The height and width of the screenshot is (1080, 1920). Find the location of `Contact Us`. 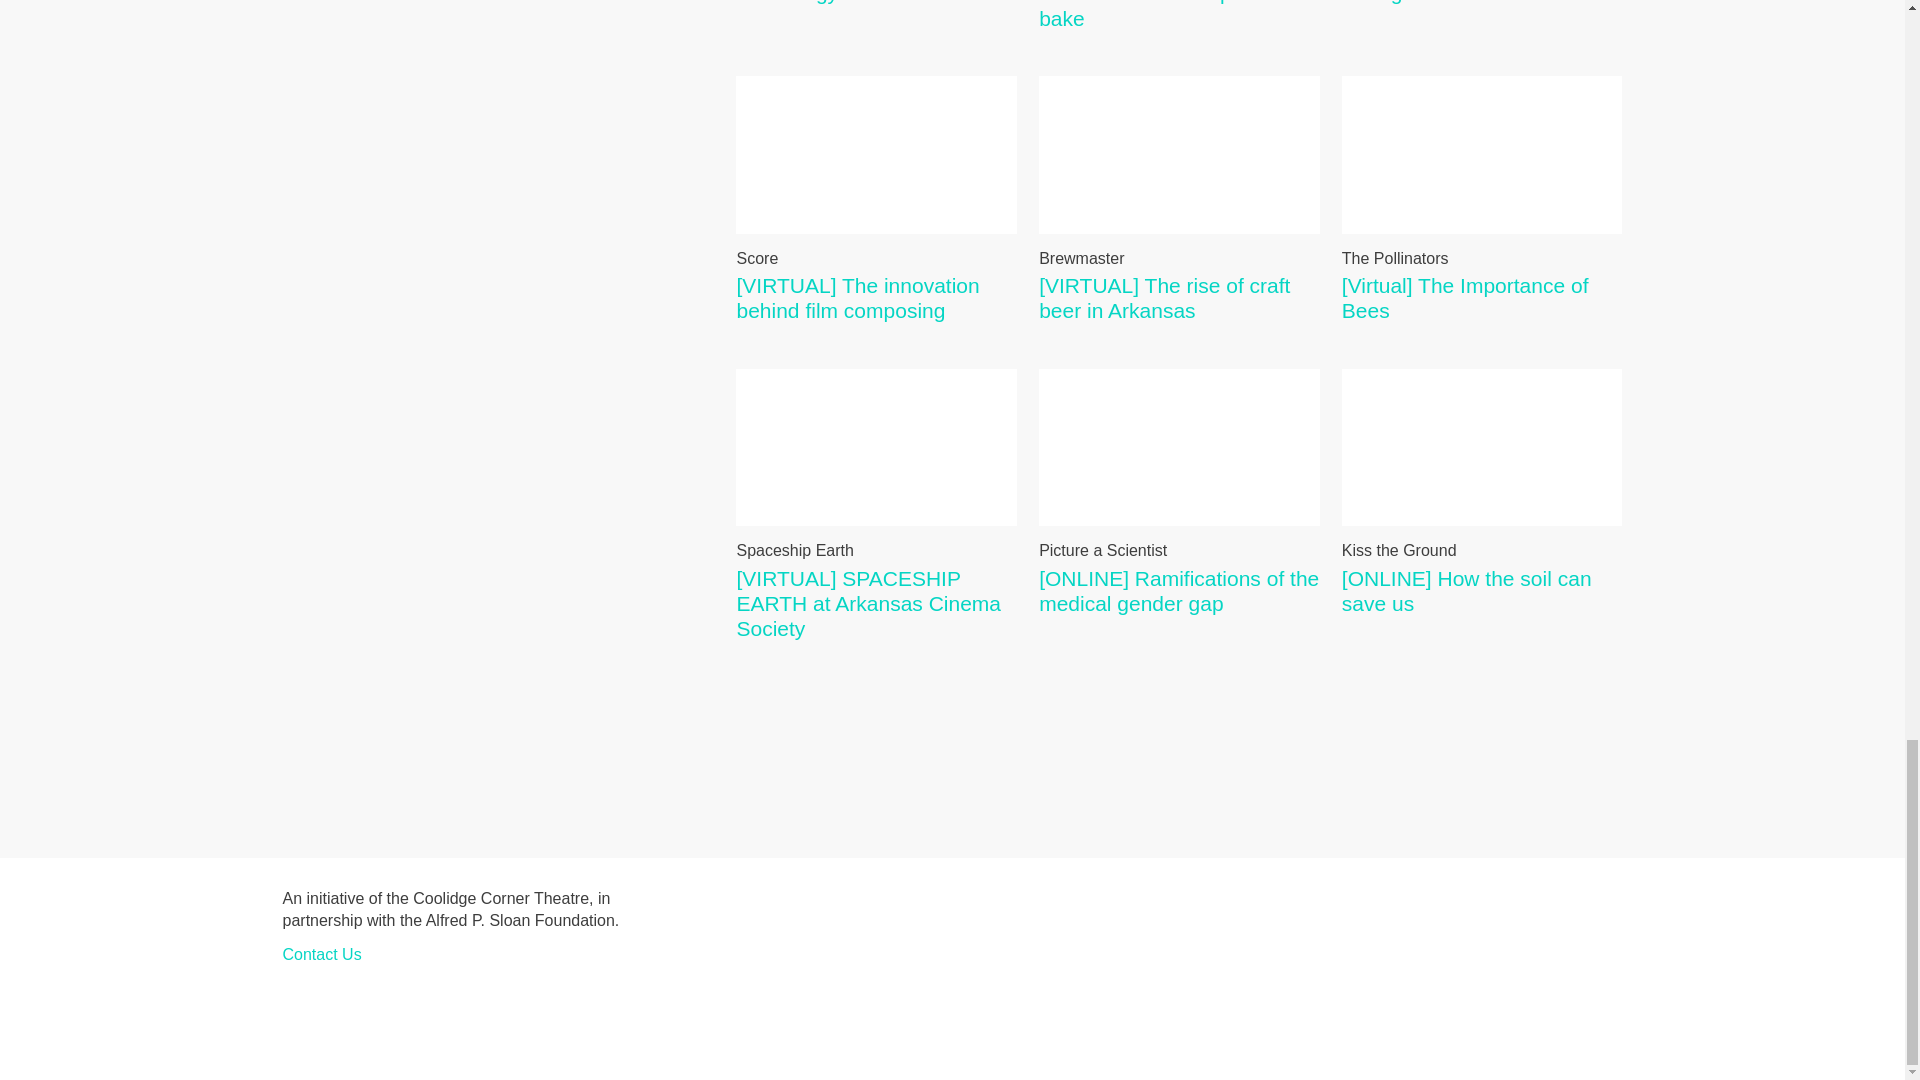

Contact Us is located at coordinates (436, 1010).